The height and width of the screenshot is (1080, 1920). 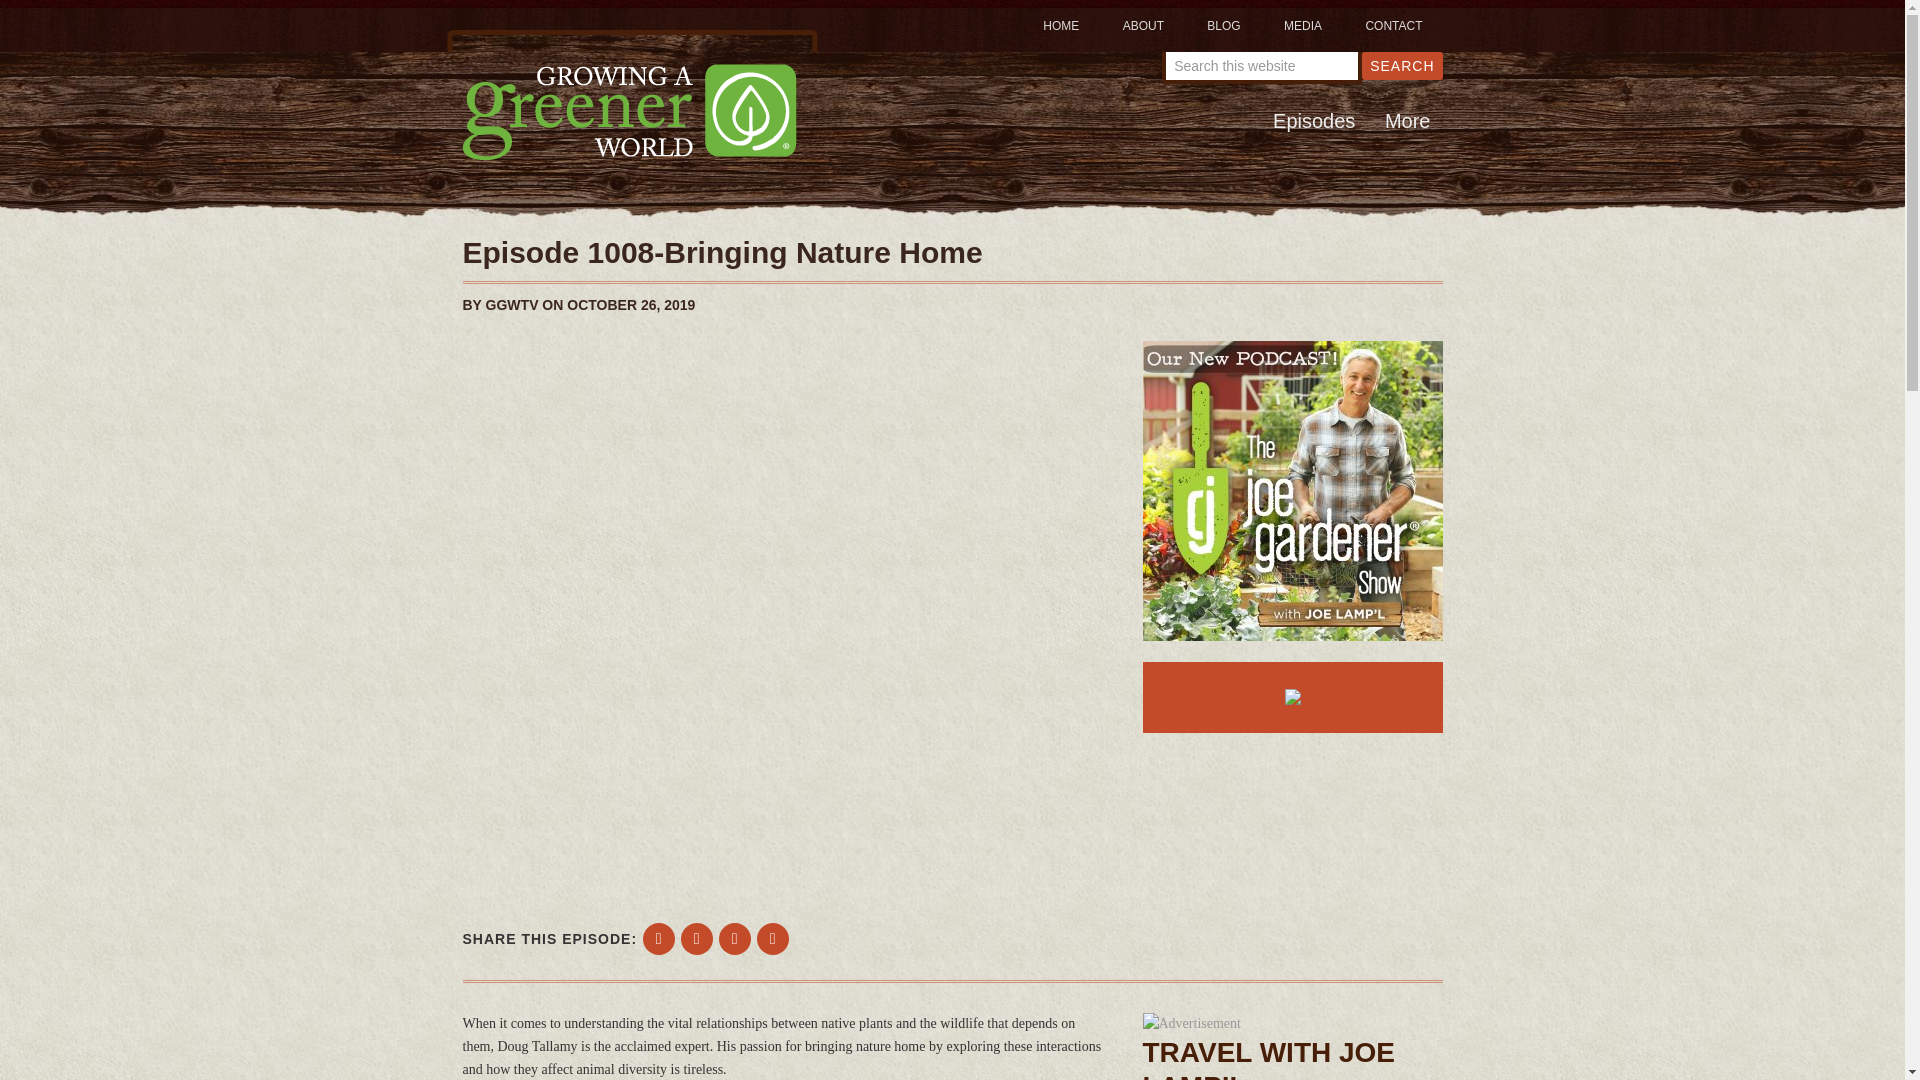 I want to click on Search, so click(x=1401, y=65).